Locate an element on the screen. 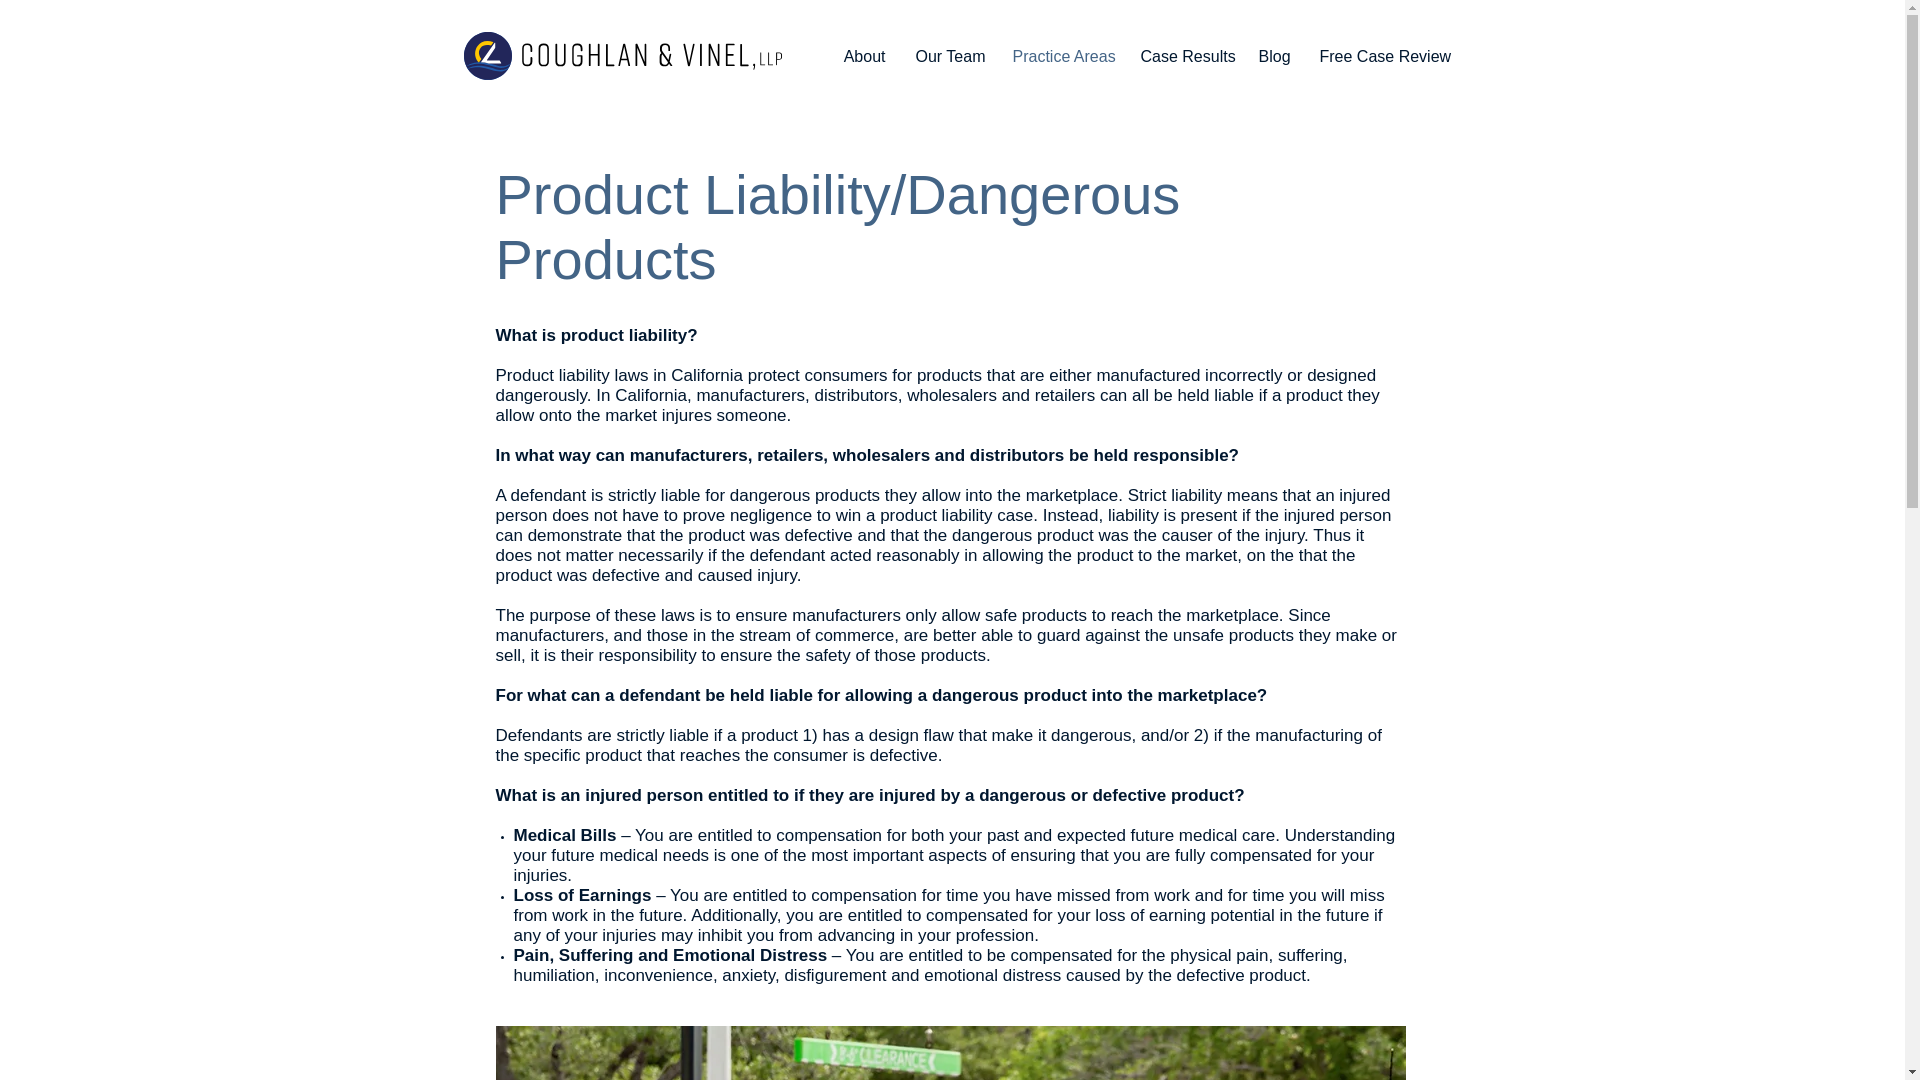 The image size is (1920, 1080). Free Case Review is located at coordinates (1379, 57).